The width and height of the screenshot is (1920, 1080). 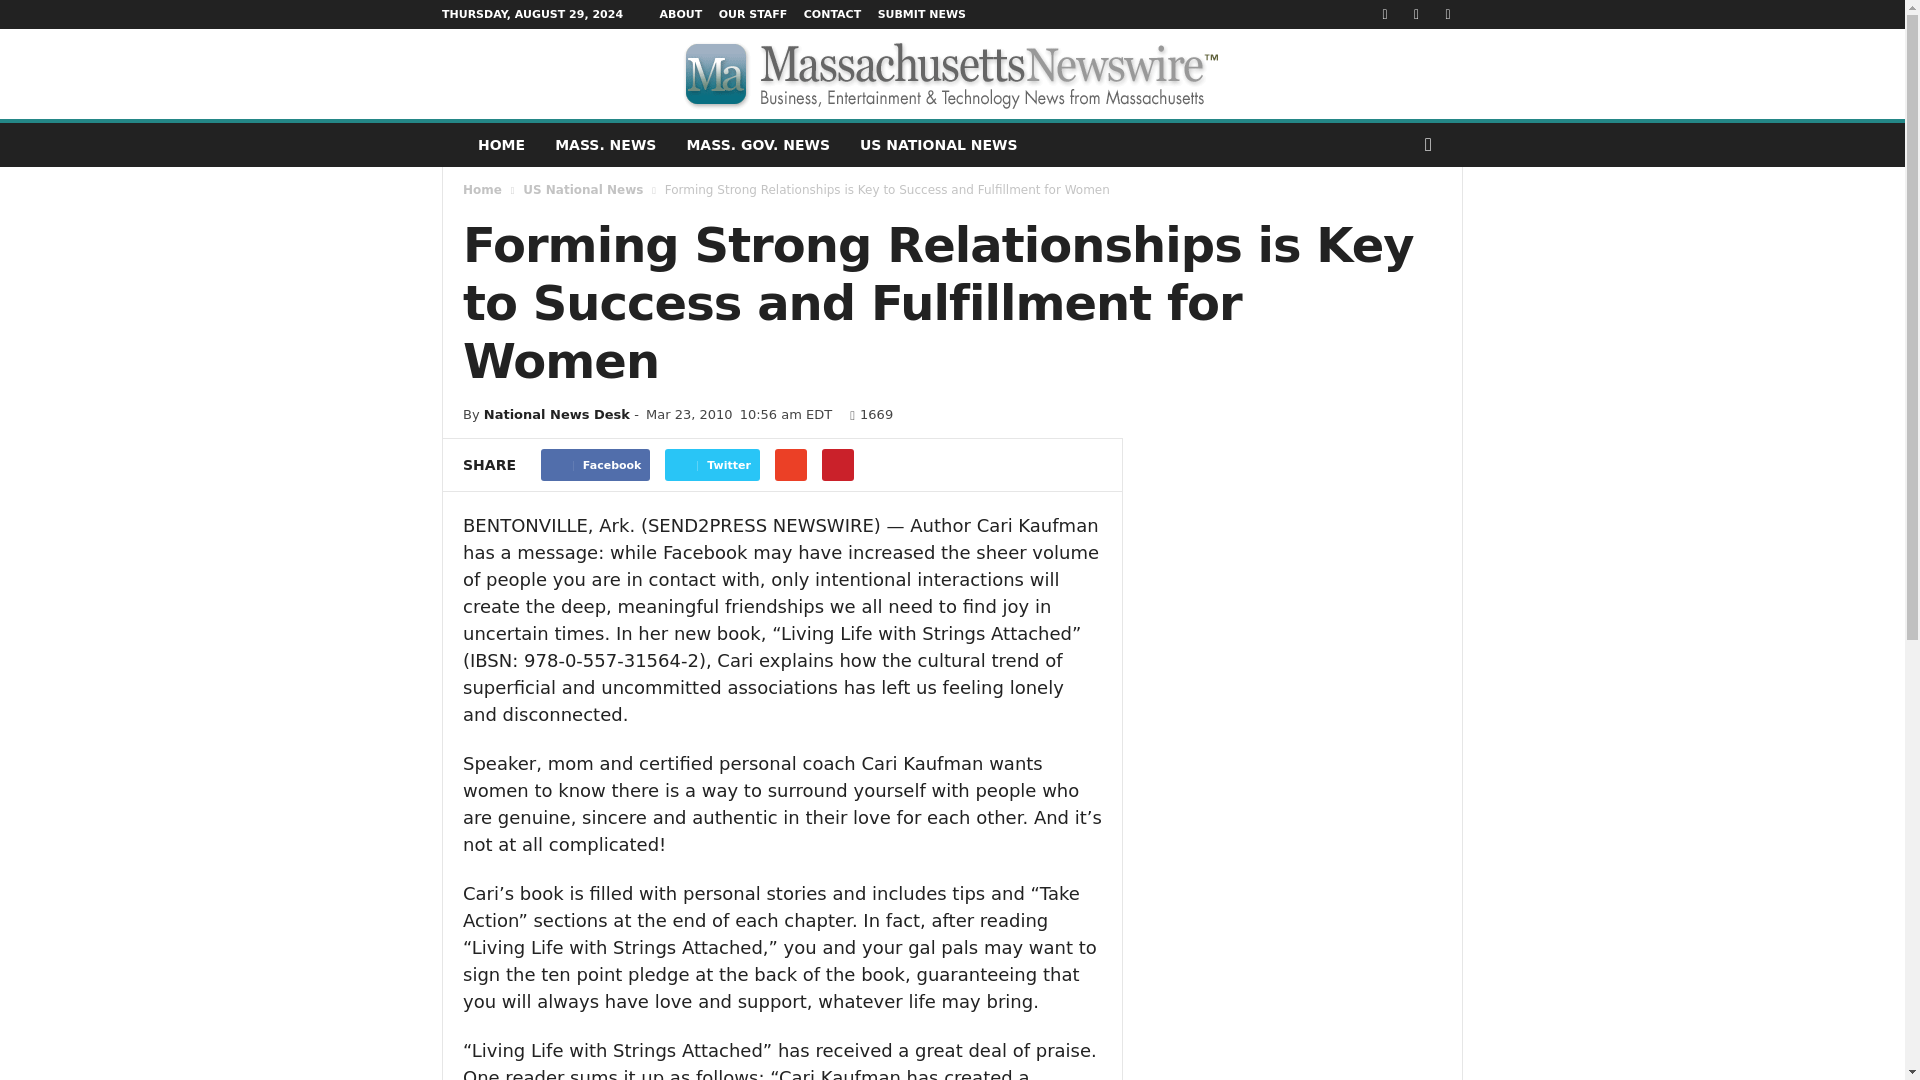 I want to click on Twitter, so click(x=712, y=464).